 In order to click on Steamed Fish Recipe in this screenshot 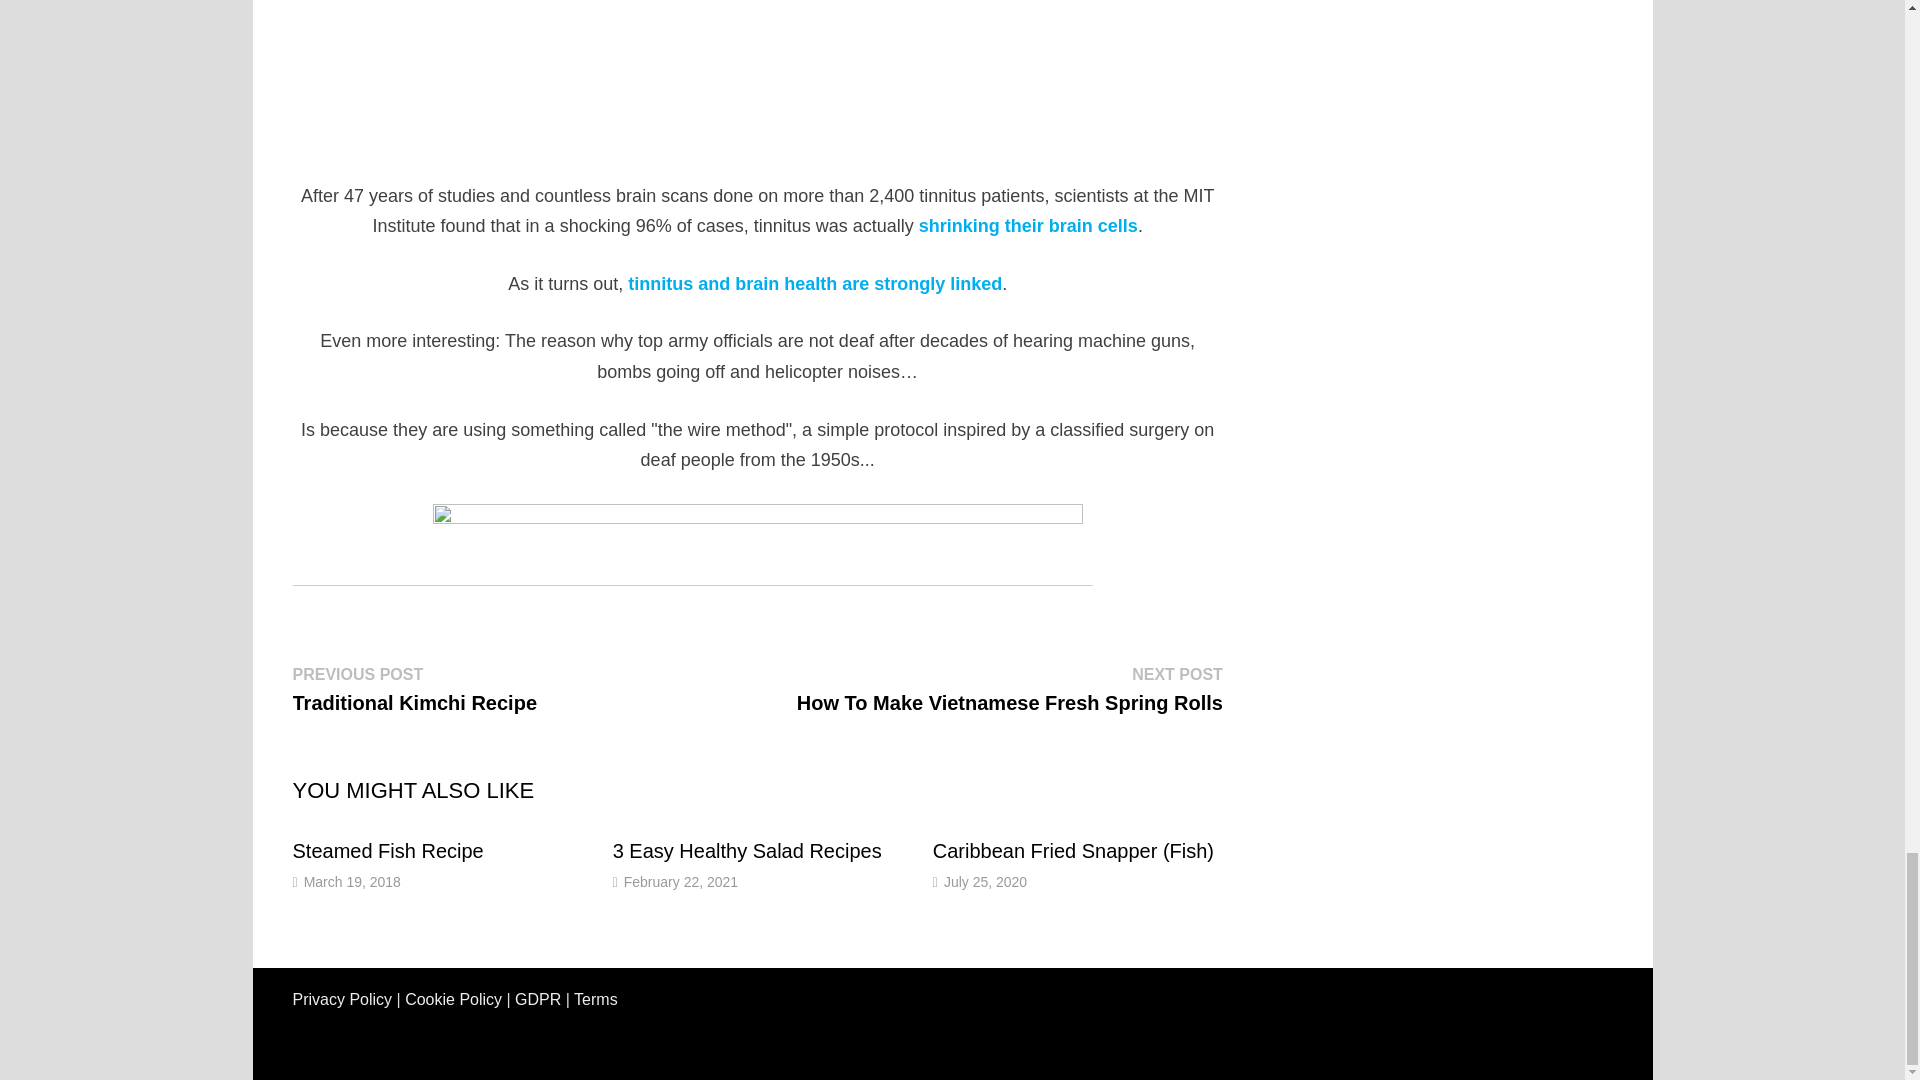, I will do `click(387, 850)`.